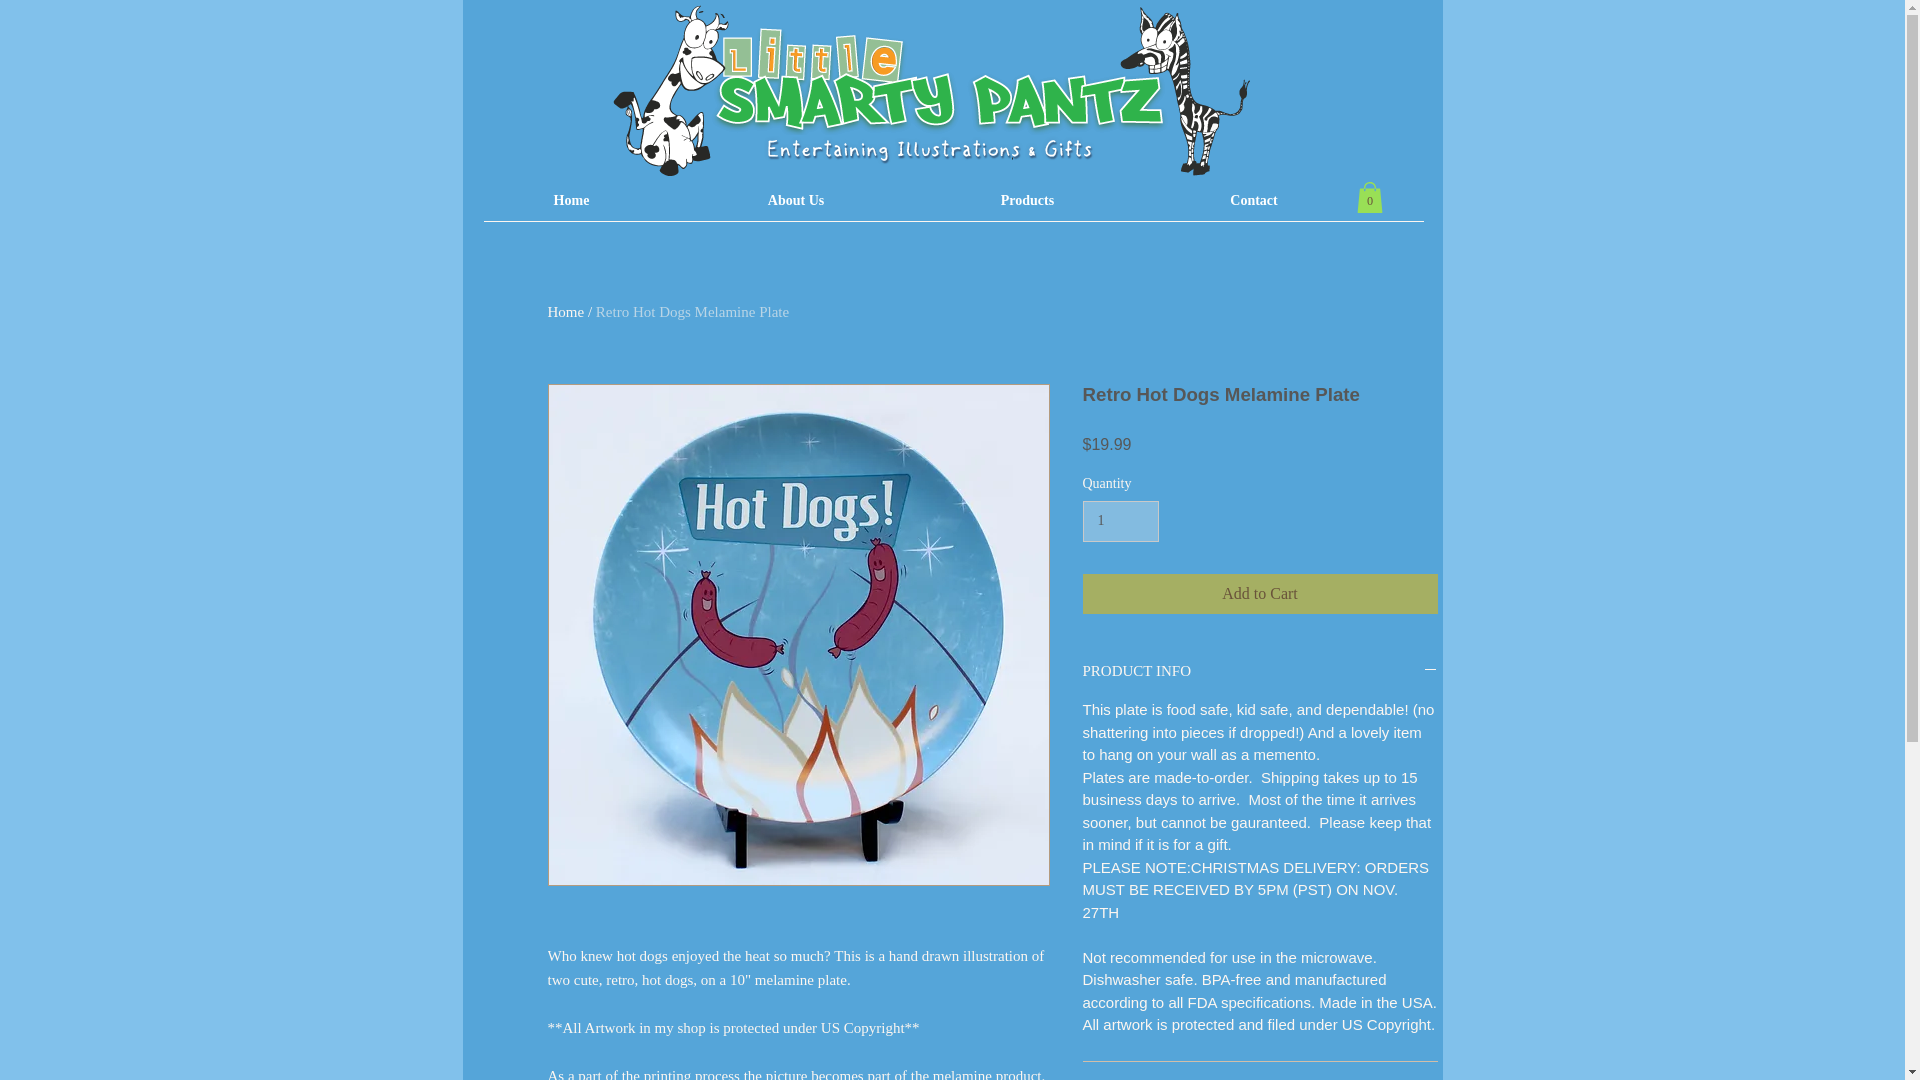 The height and width of the screenshot is (1080, 1920). Describe the element at coordinates (1120, 522) in the screenshot. I see `1` at that location.